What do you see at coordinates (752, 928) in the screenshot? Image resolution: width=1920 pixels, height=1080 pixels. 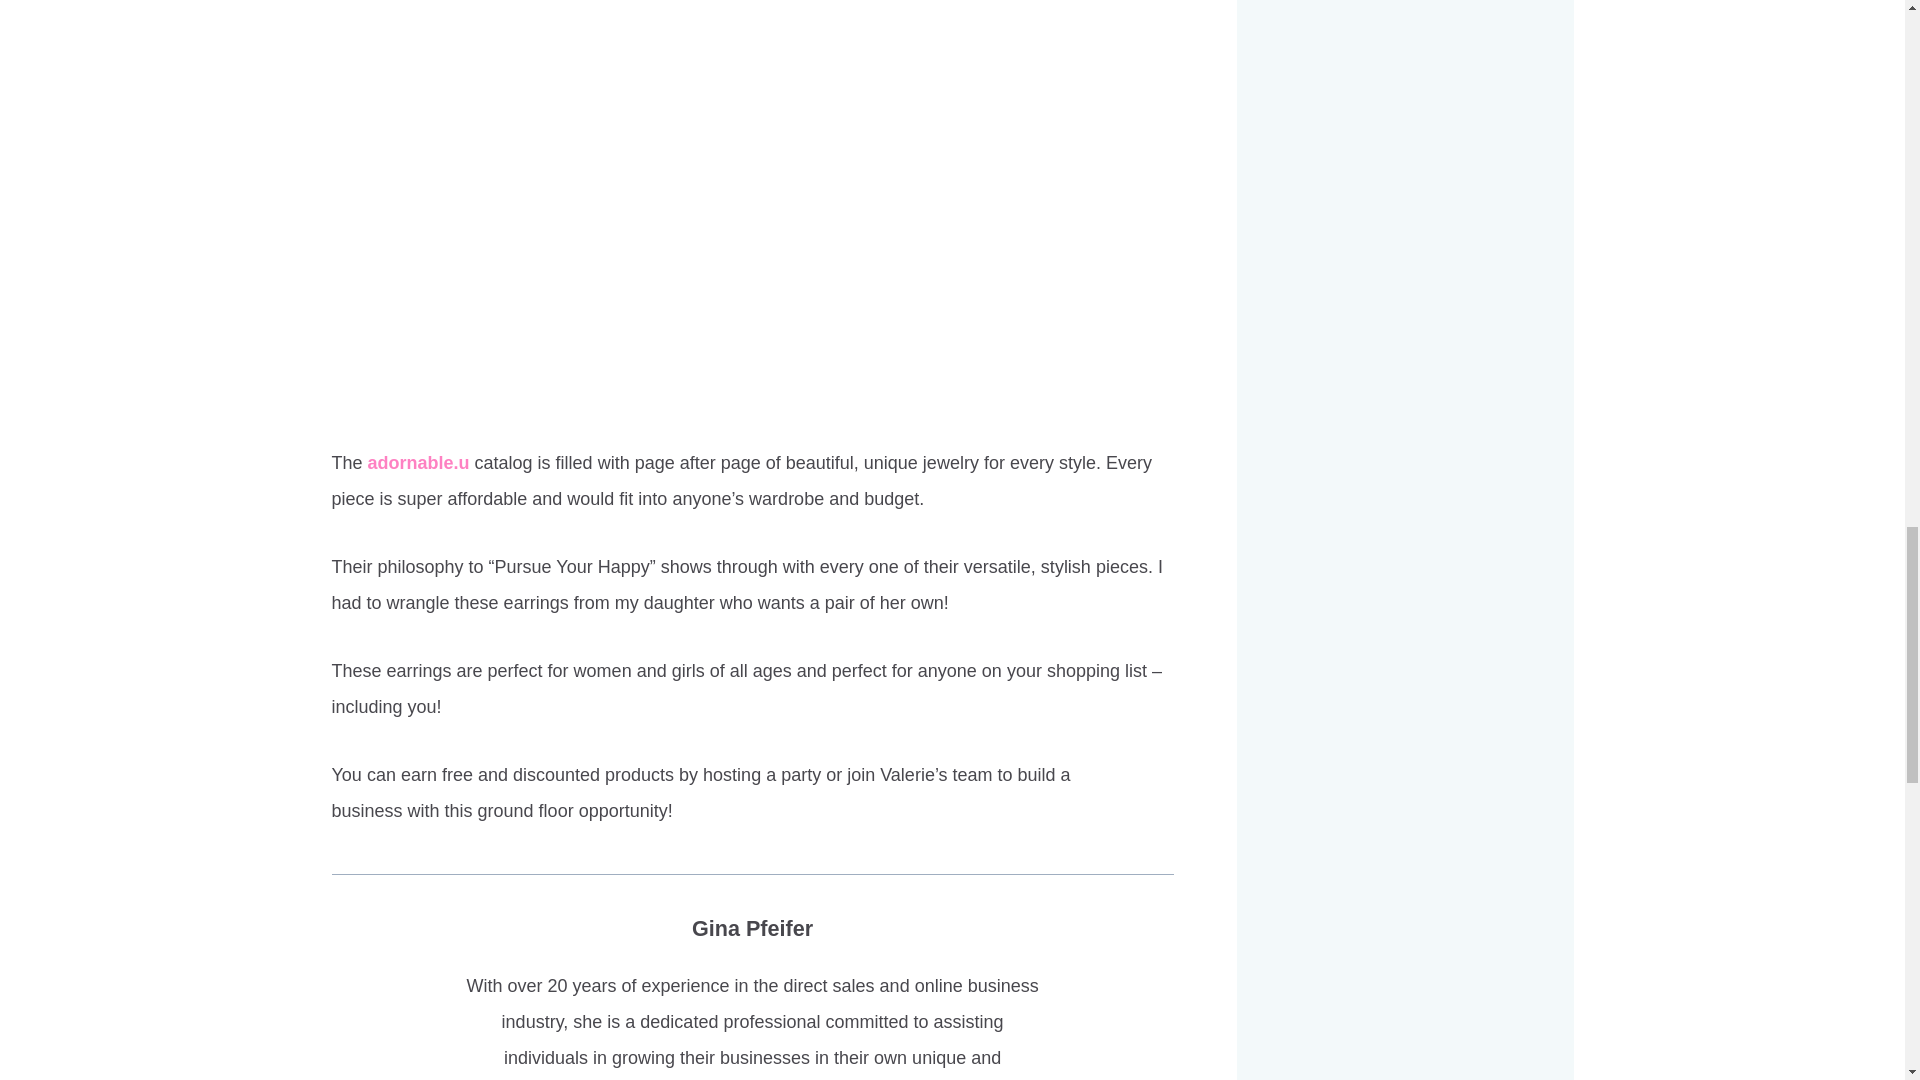 I see `Gina Pfeifer` at bounding box center [752, 928].